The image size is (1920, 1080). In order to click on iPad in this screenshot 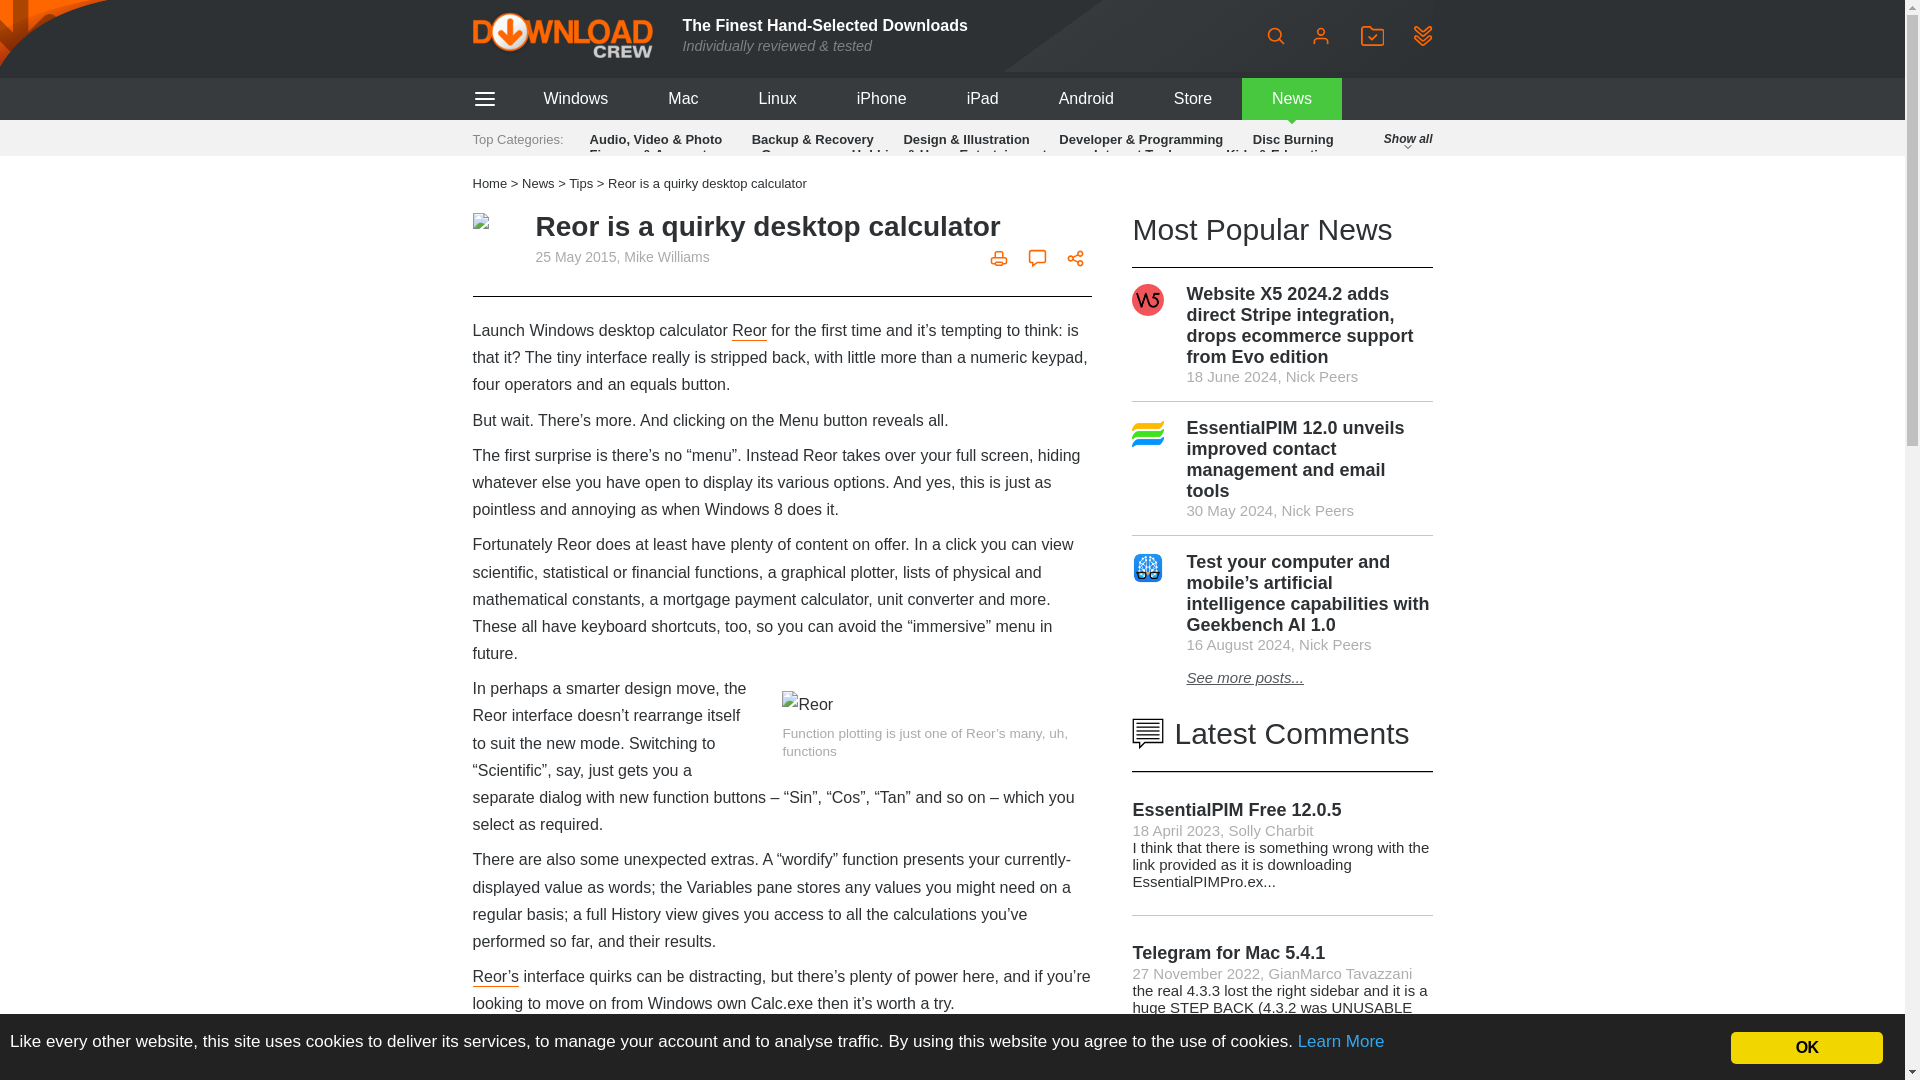, I will do `click(982, 98)`.